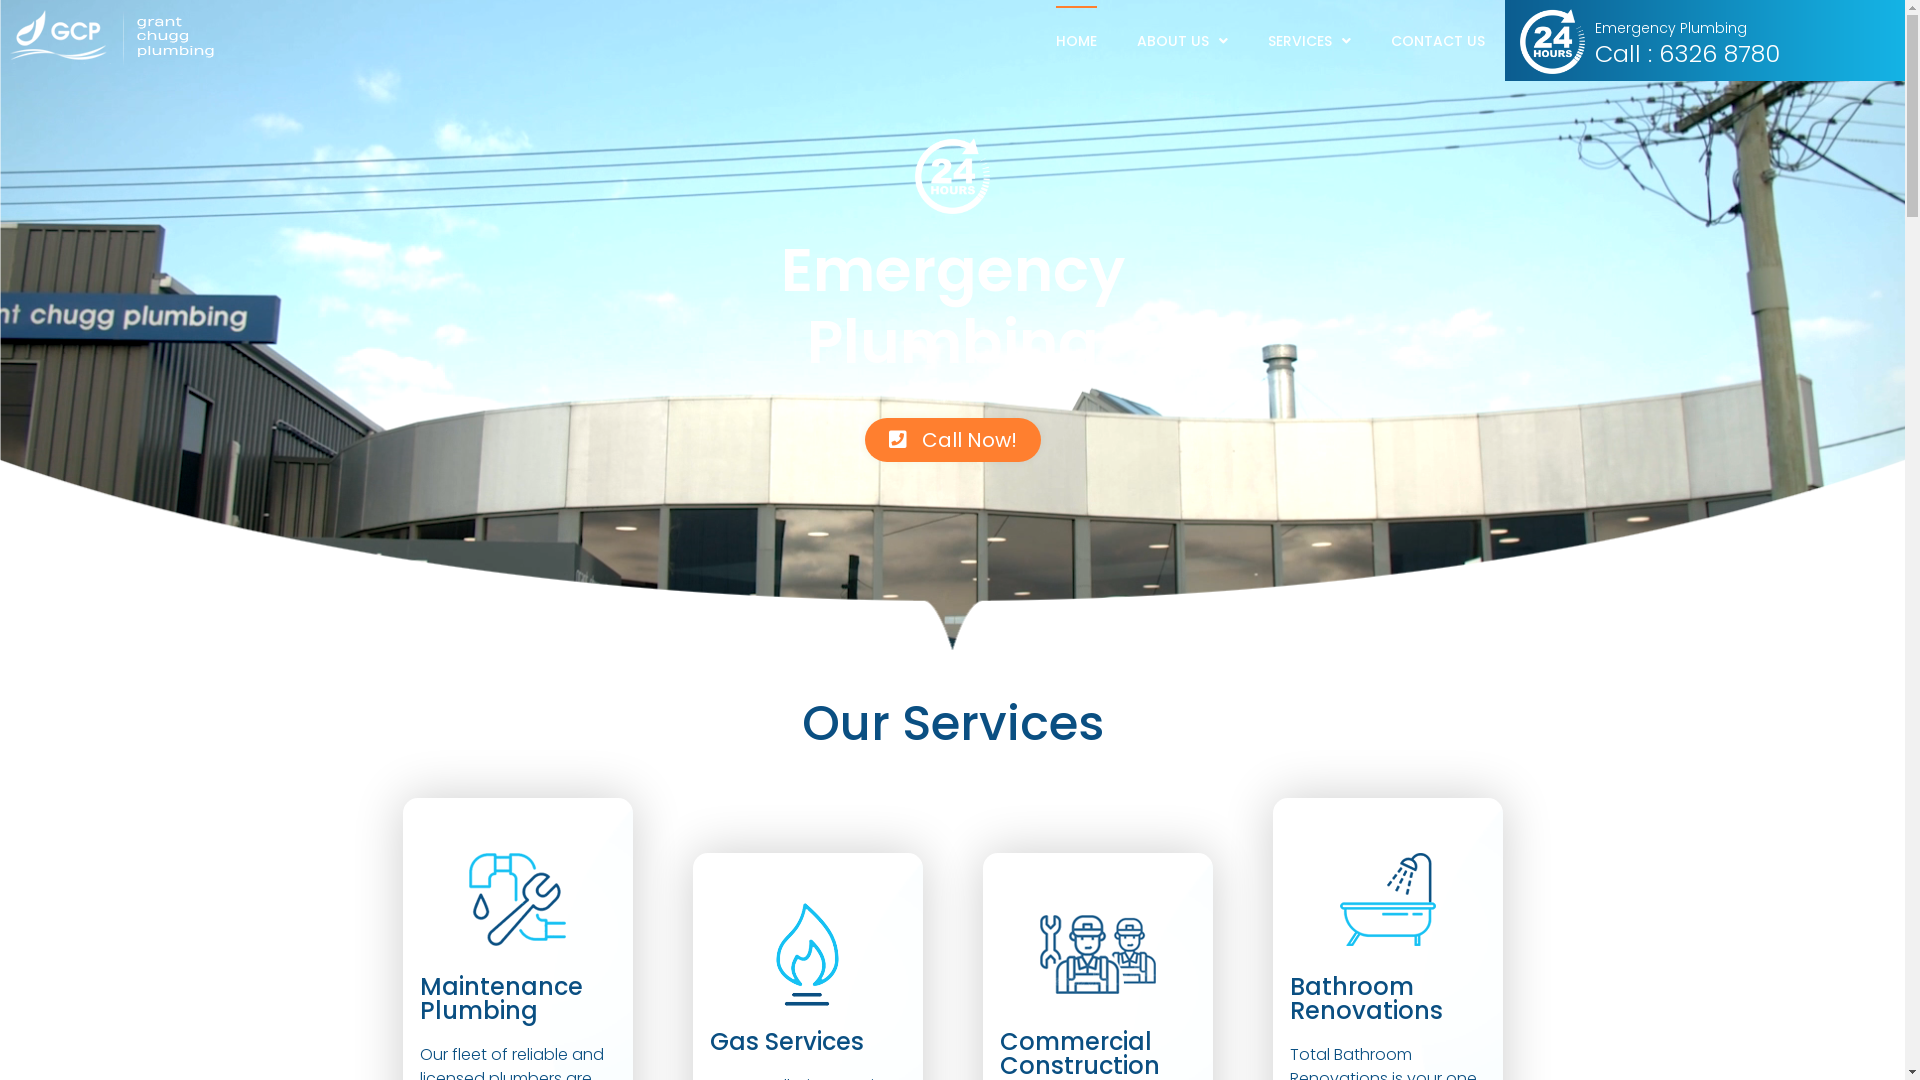 The width and height of the screenshot is (1920, 1080). What do you see at coordinates (1438, 41) in the screenshot?
I see `CONTACT US` at bounding box center [1438, 41].